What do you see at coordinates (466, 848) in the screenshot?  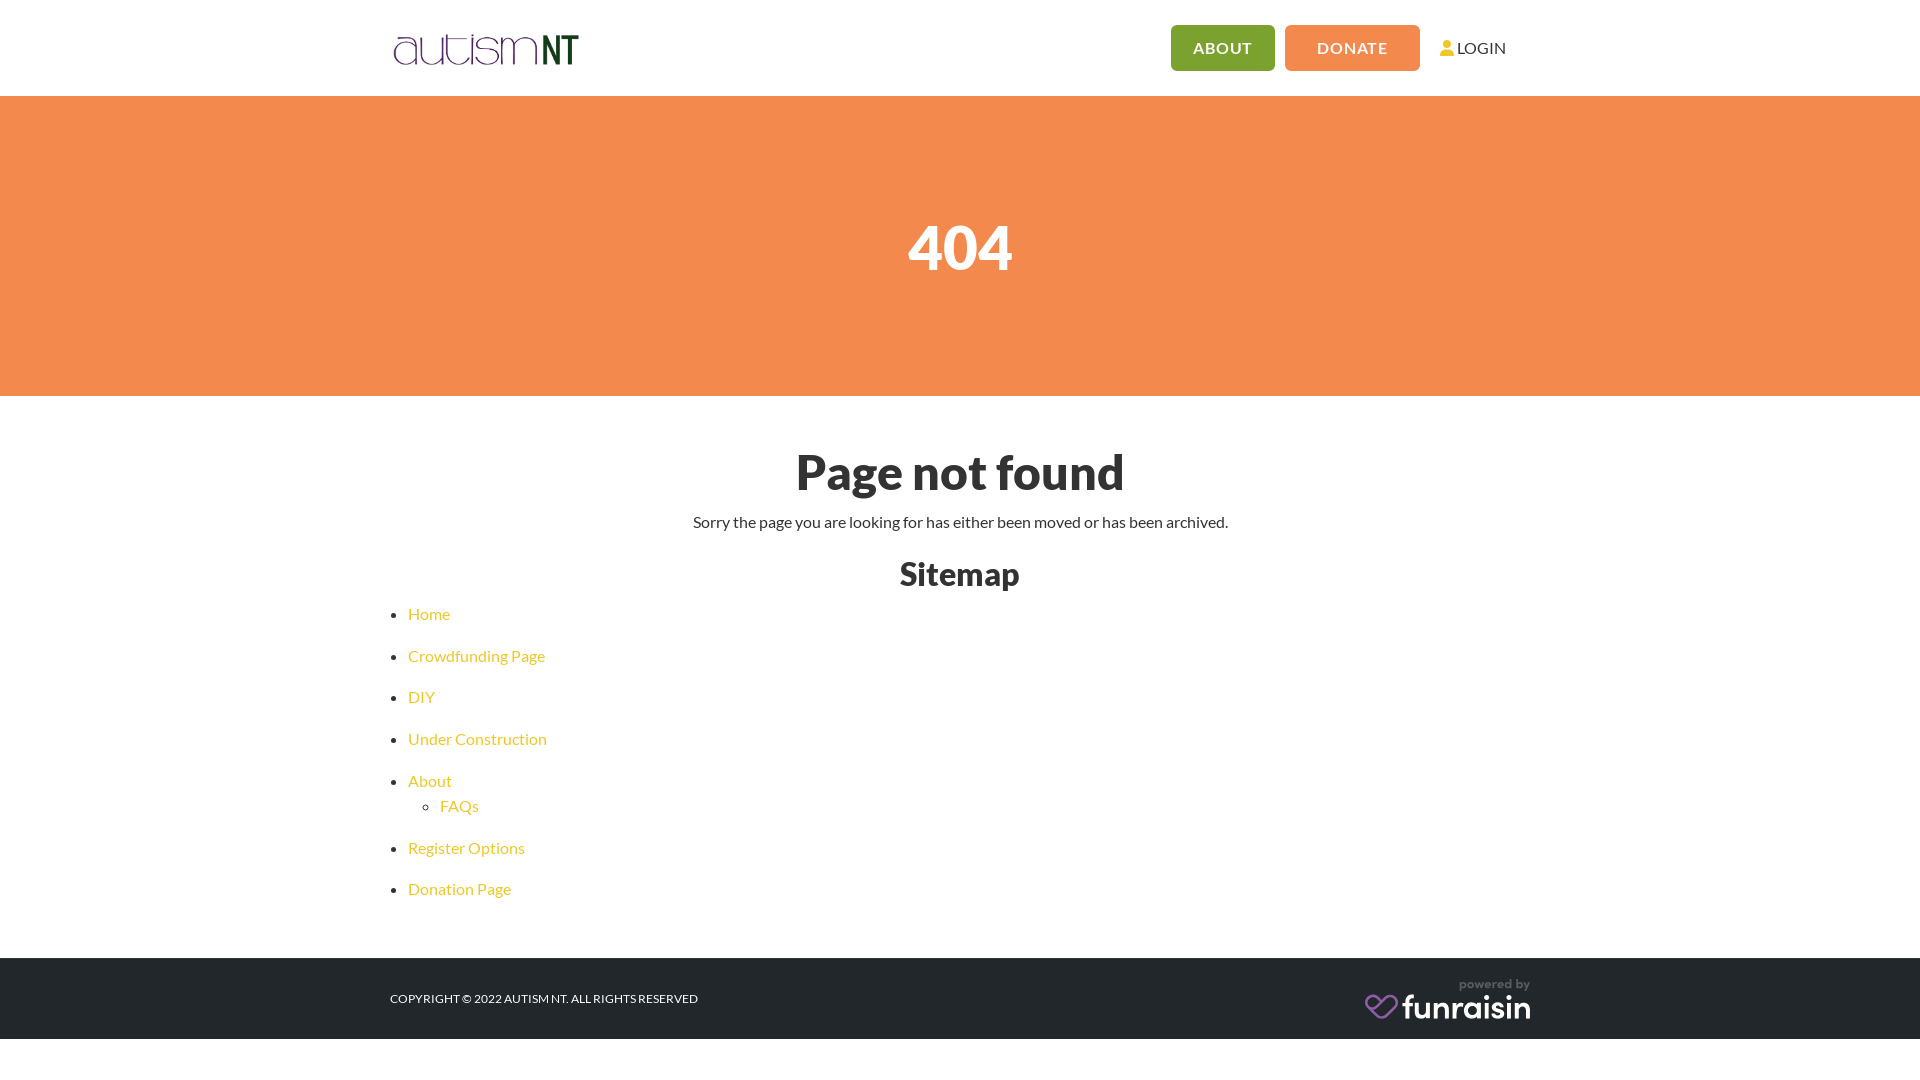 I see `Register Options` at bounding box center [466, 848].